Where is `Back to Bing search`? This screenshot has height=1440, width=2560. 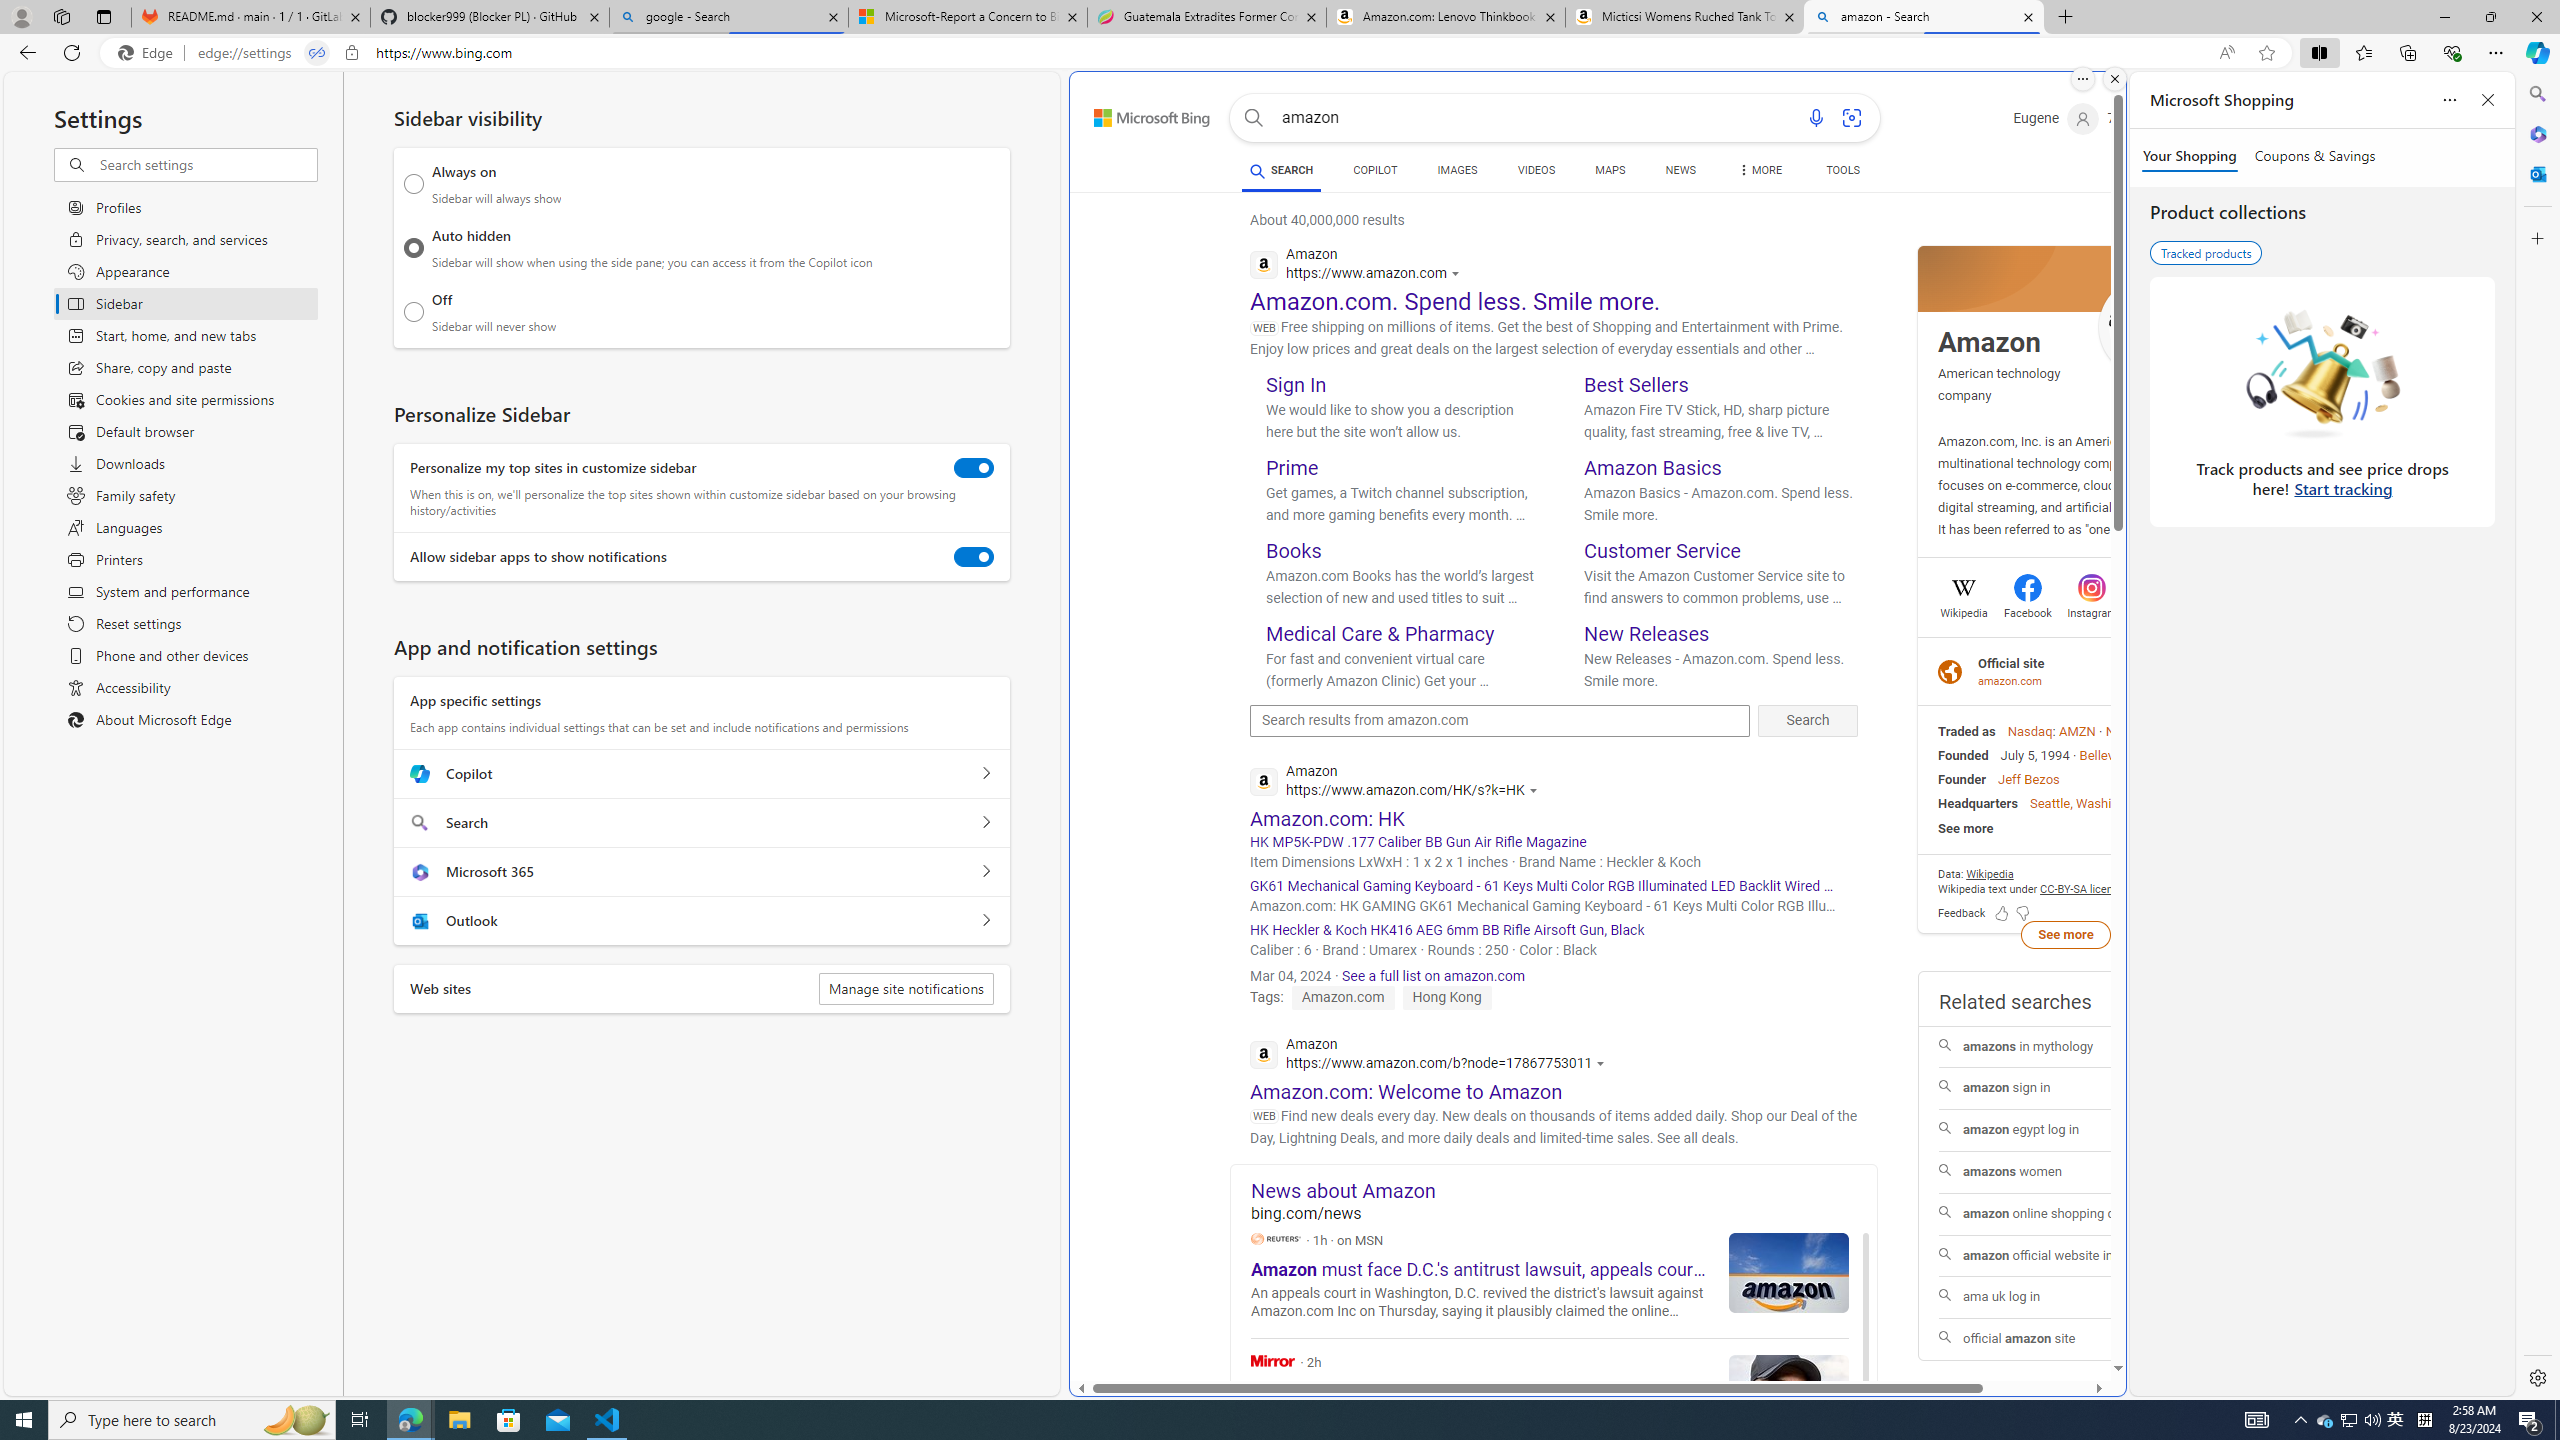 Back to Bing search is located at coordinates (1140, 113).